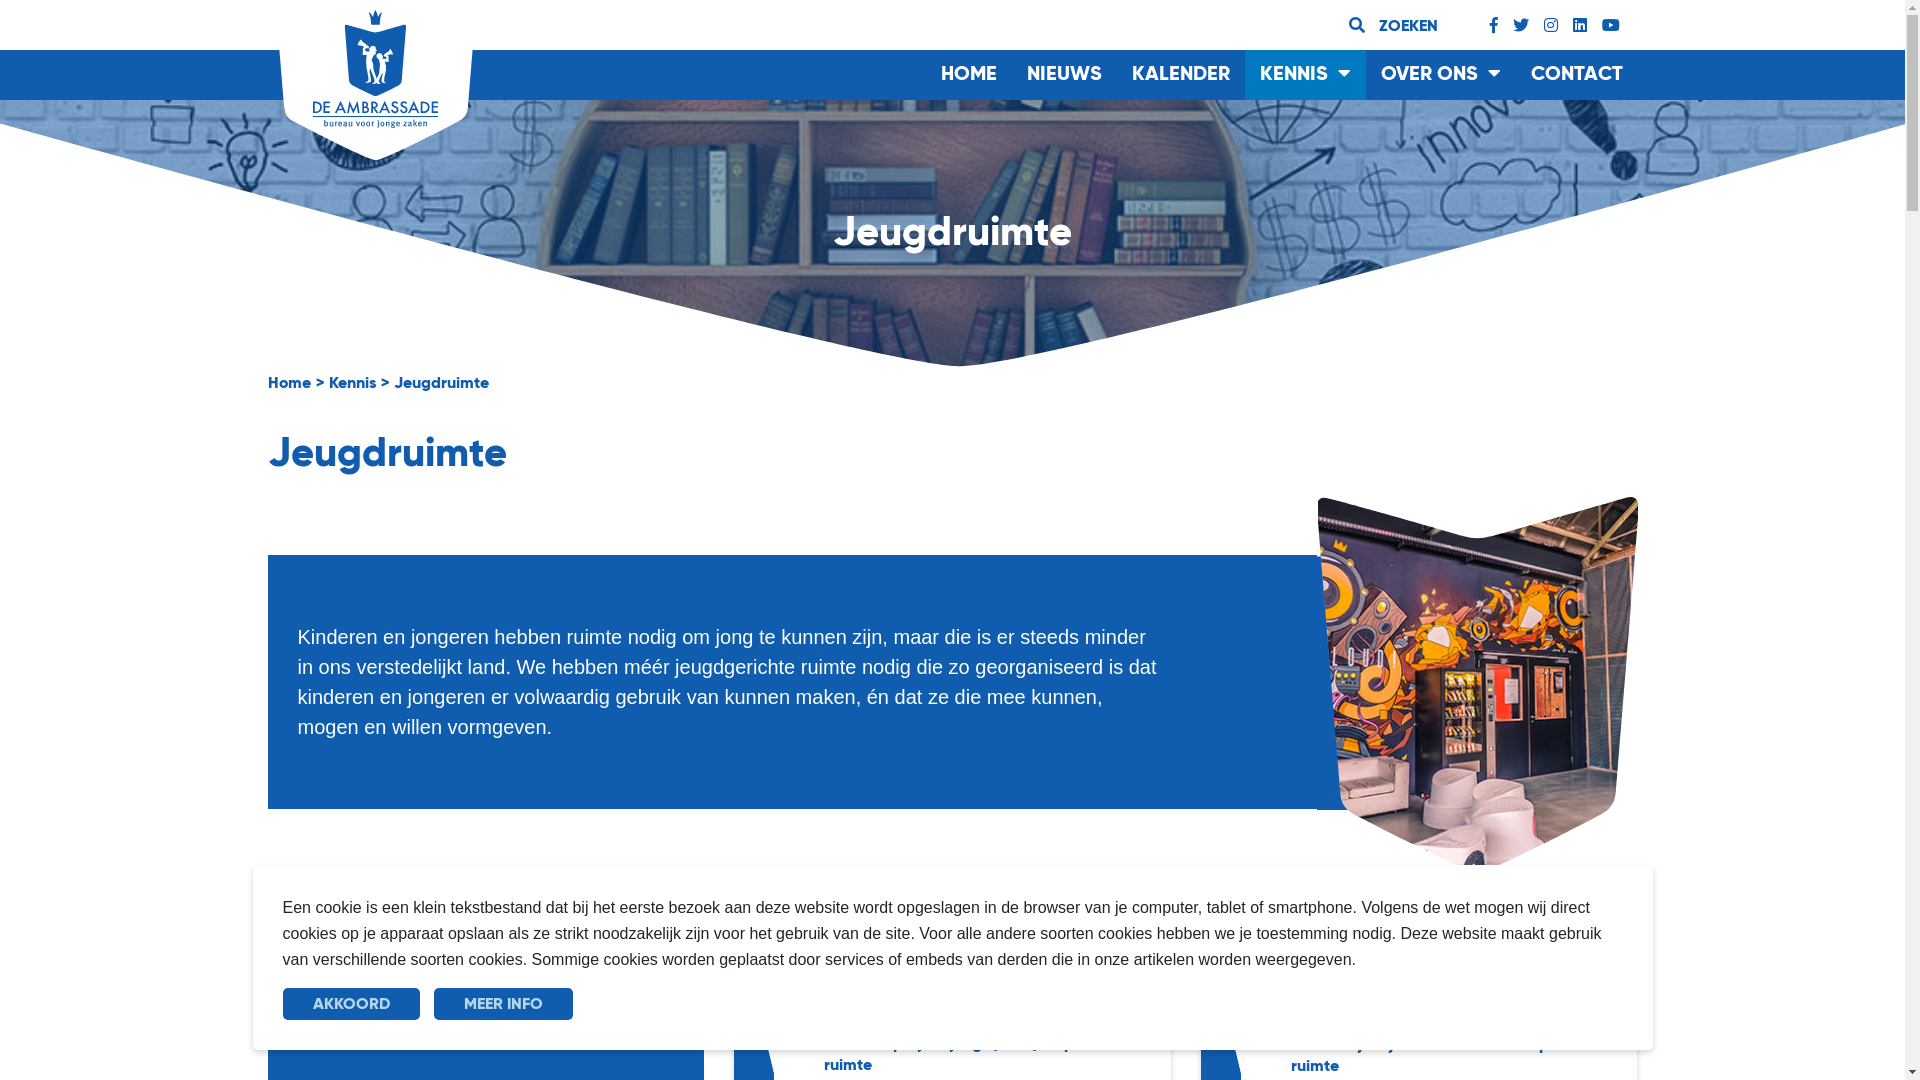  I want to click on KALENDER, so click(1180, 75).